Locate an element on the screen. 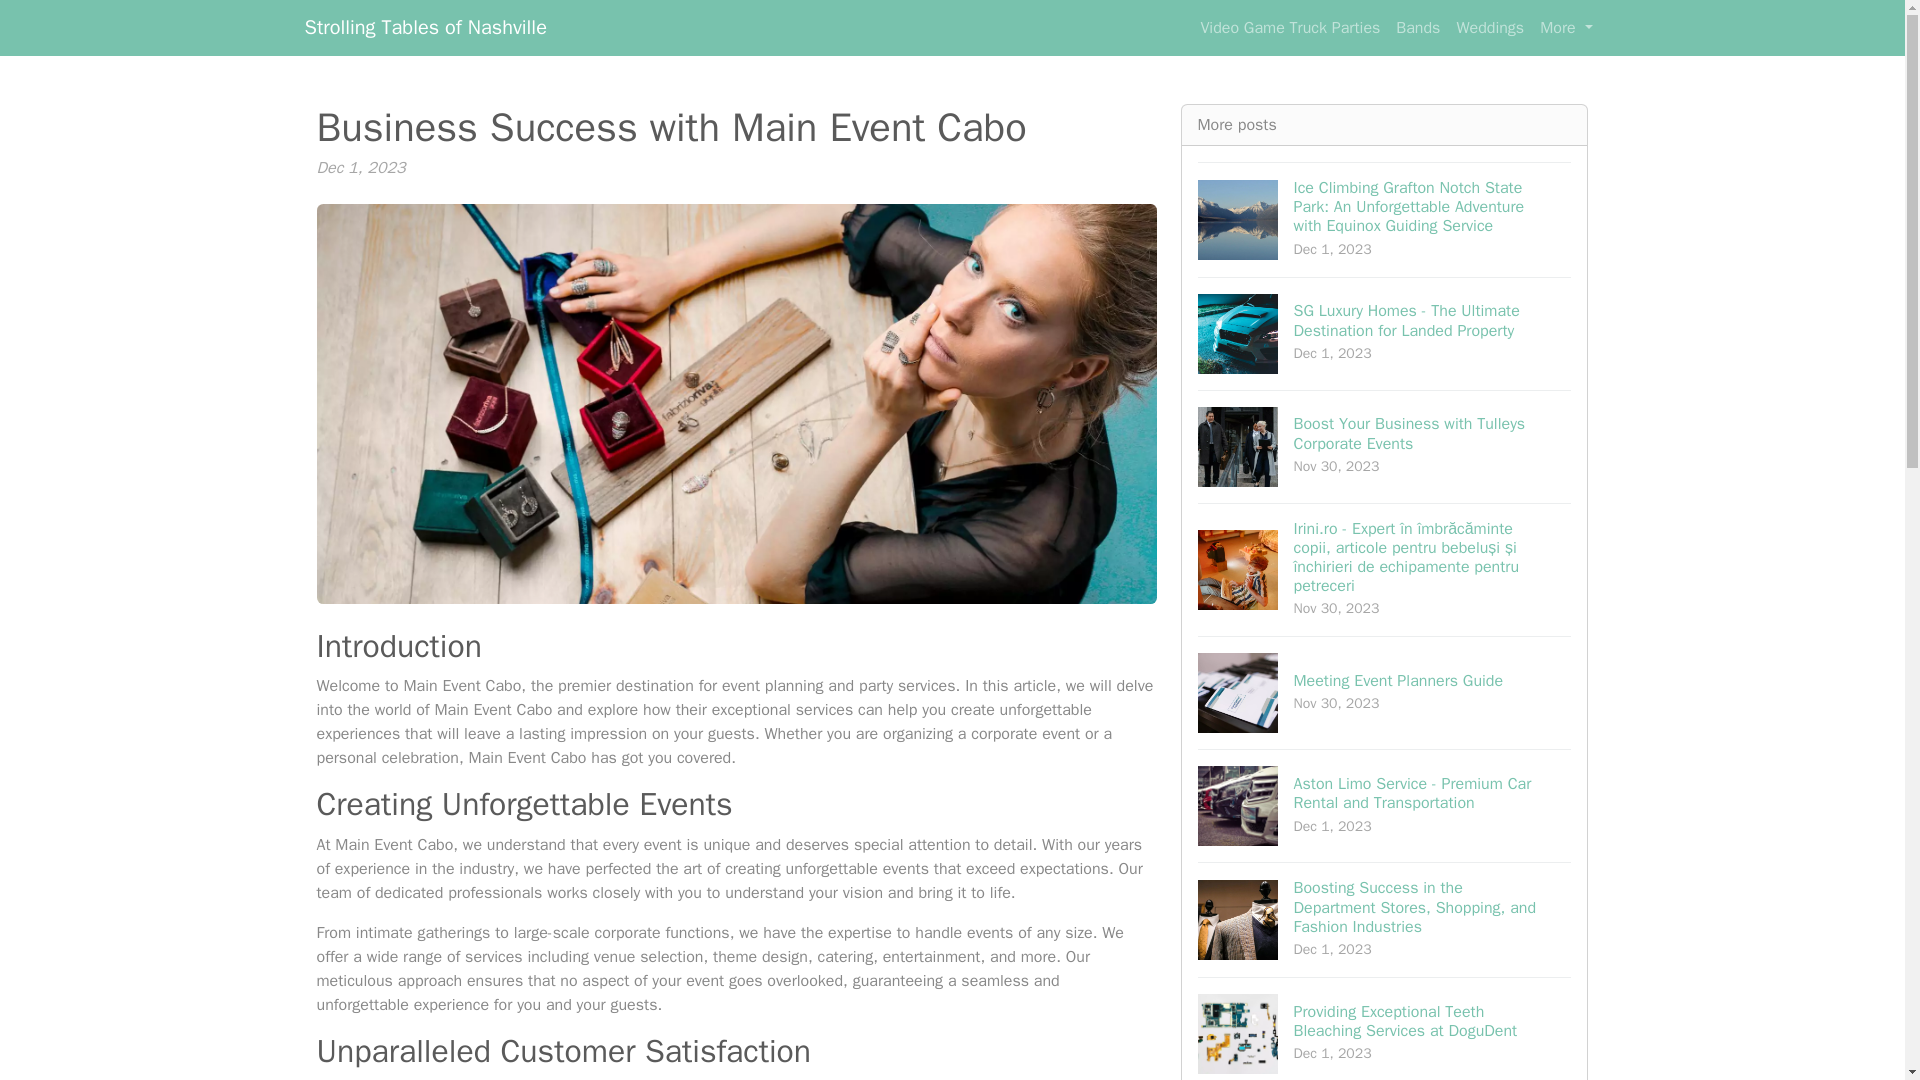 This screenshot has width=1920, height=1080. Bands is located at coordinates (1385, 692).